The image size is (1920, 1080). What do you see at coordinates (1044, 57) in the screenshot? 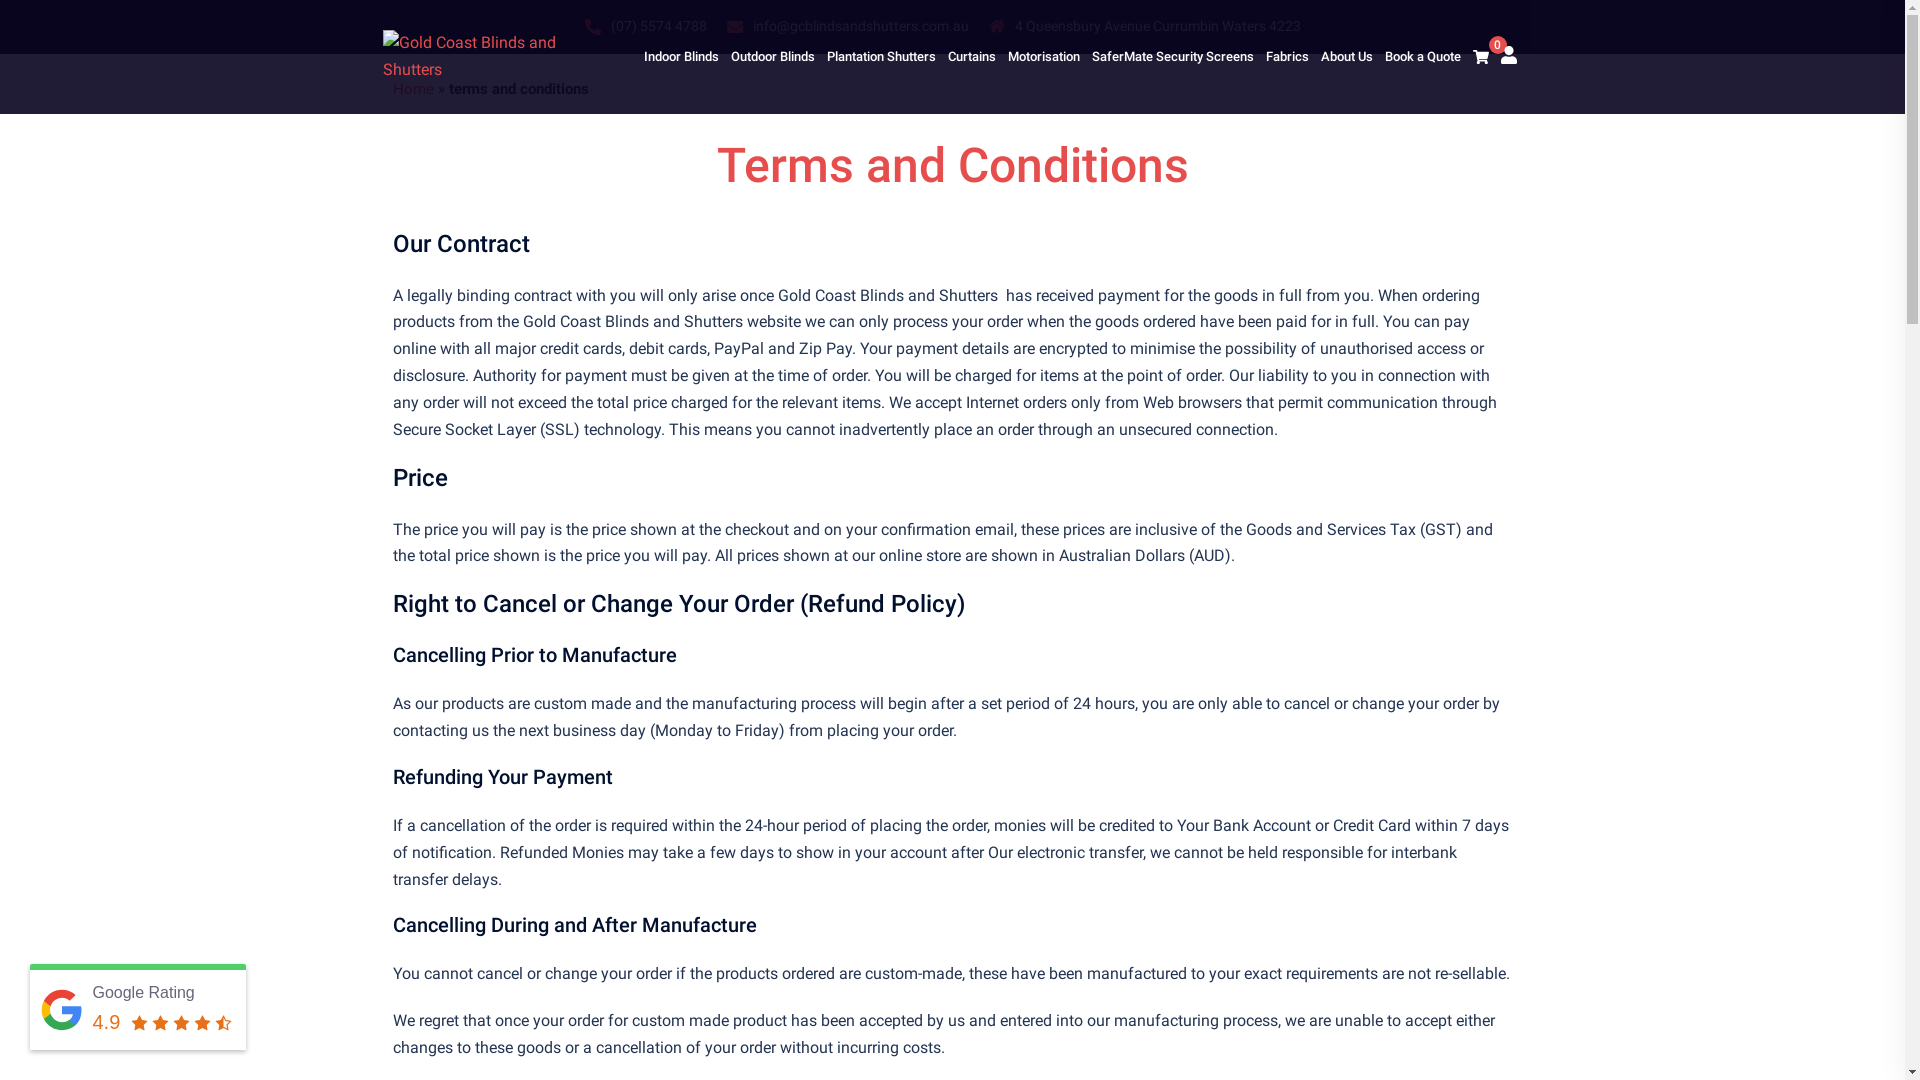
I see `Motorisation` at bounding box center [1044, 57].